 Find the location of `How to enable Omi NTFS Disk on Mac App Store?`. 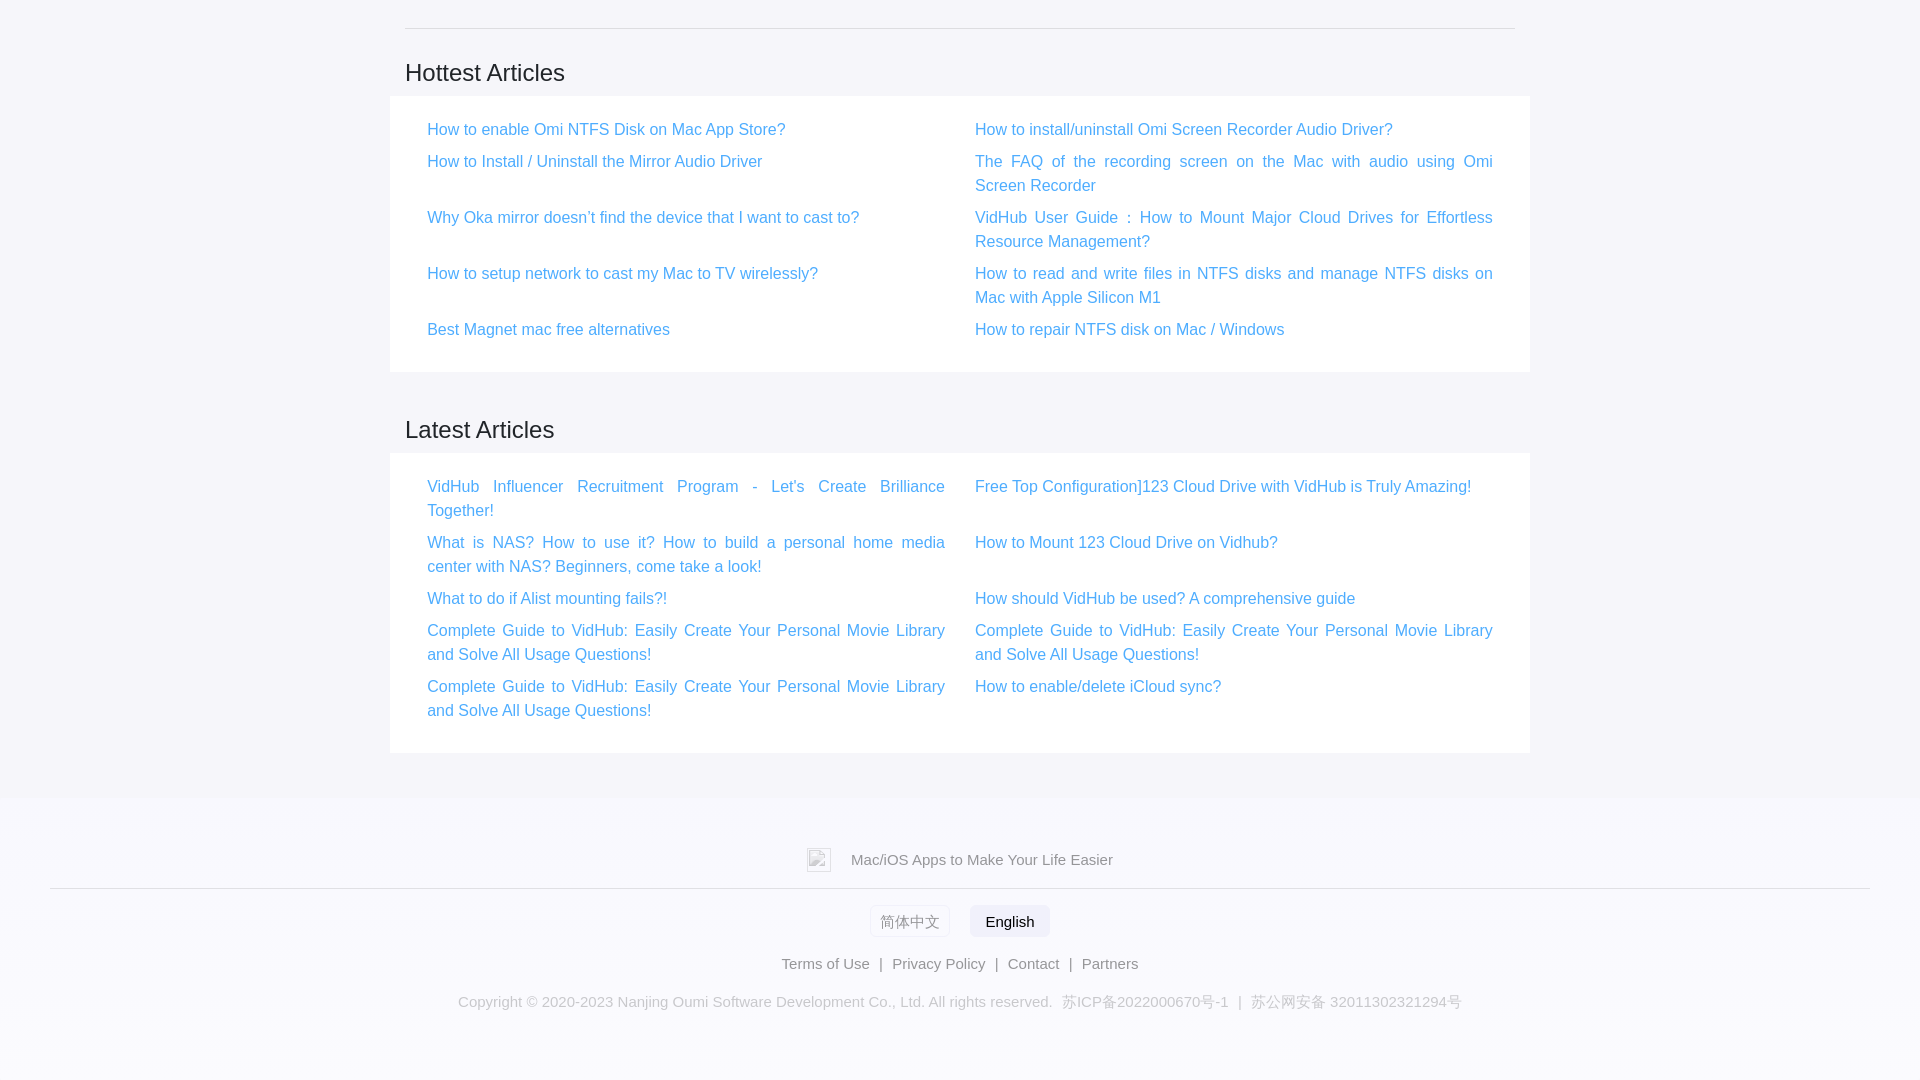

How to enable Omi NTFS Disk on Mac App Store? is located at coordinates (606, 129).